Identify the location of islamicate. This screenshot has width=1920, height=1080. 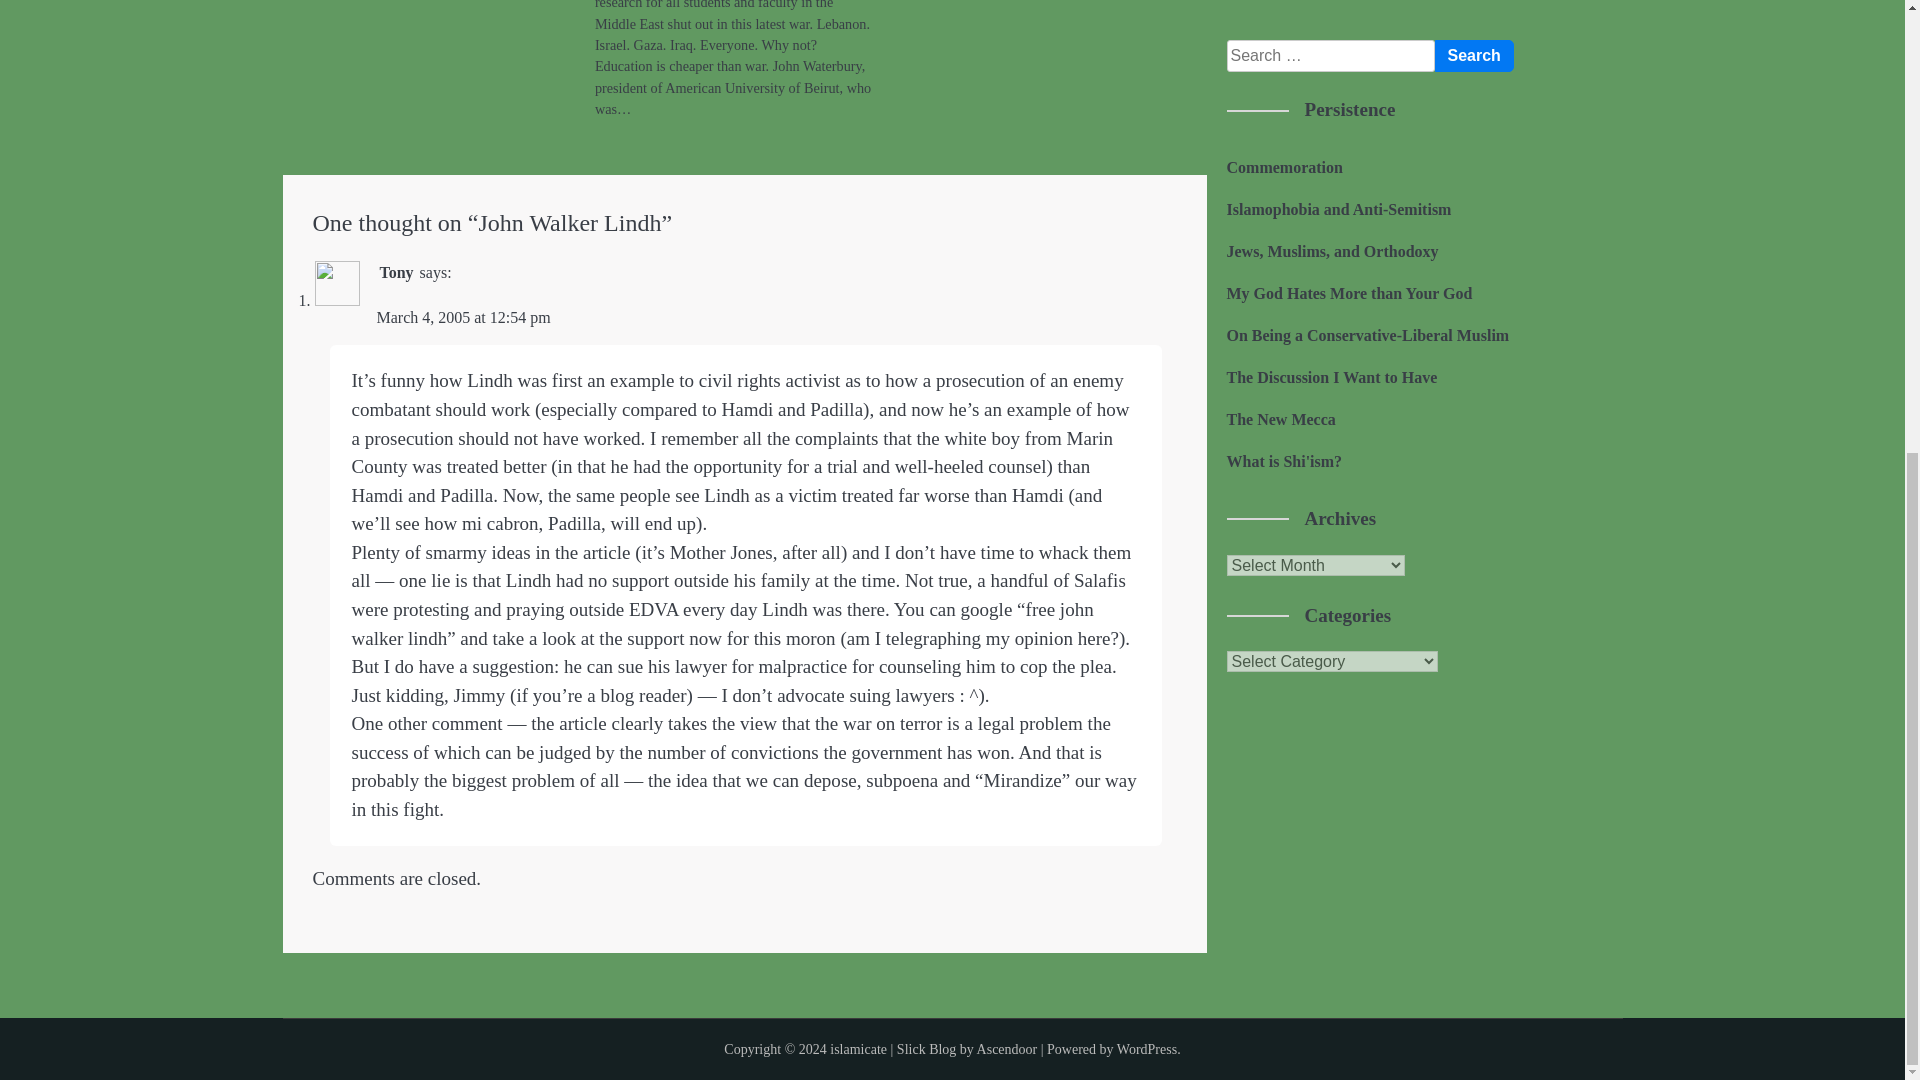
(858, 1050).